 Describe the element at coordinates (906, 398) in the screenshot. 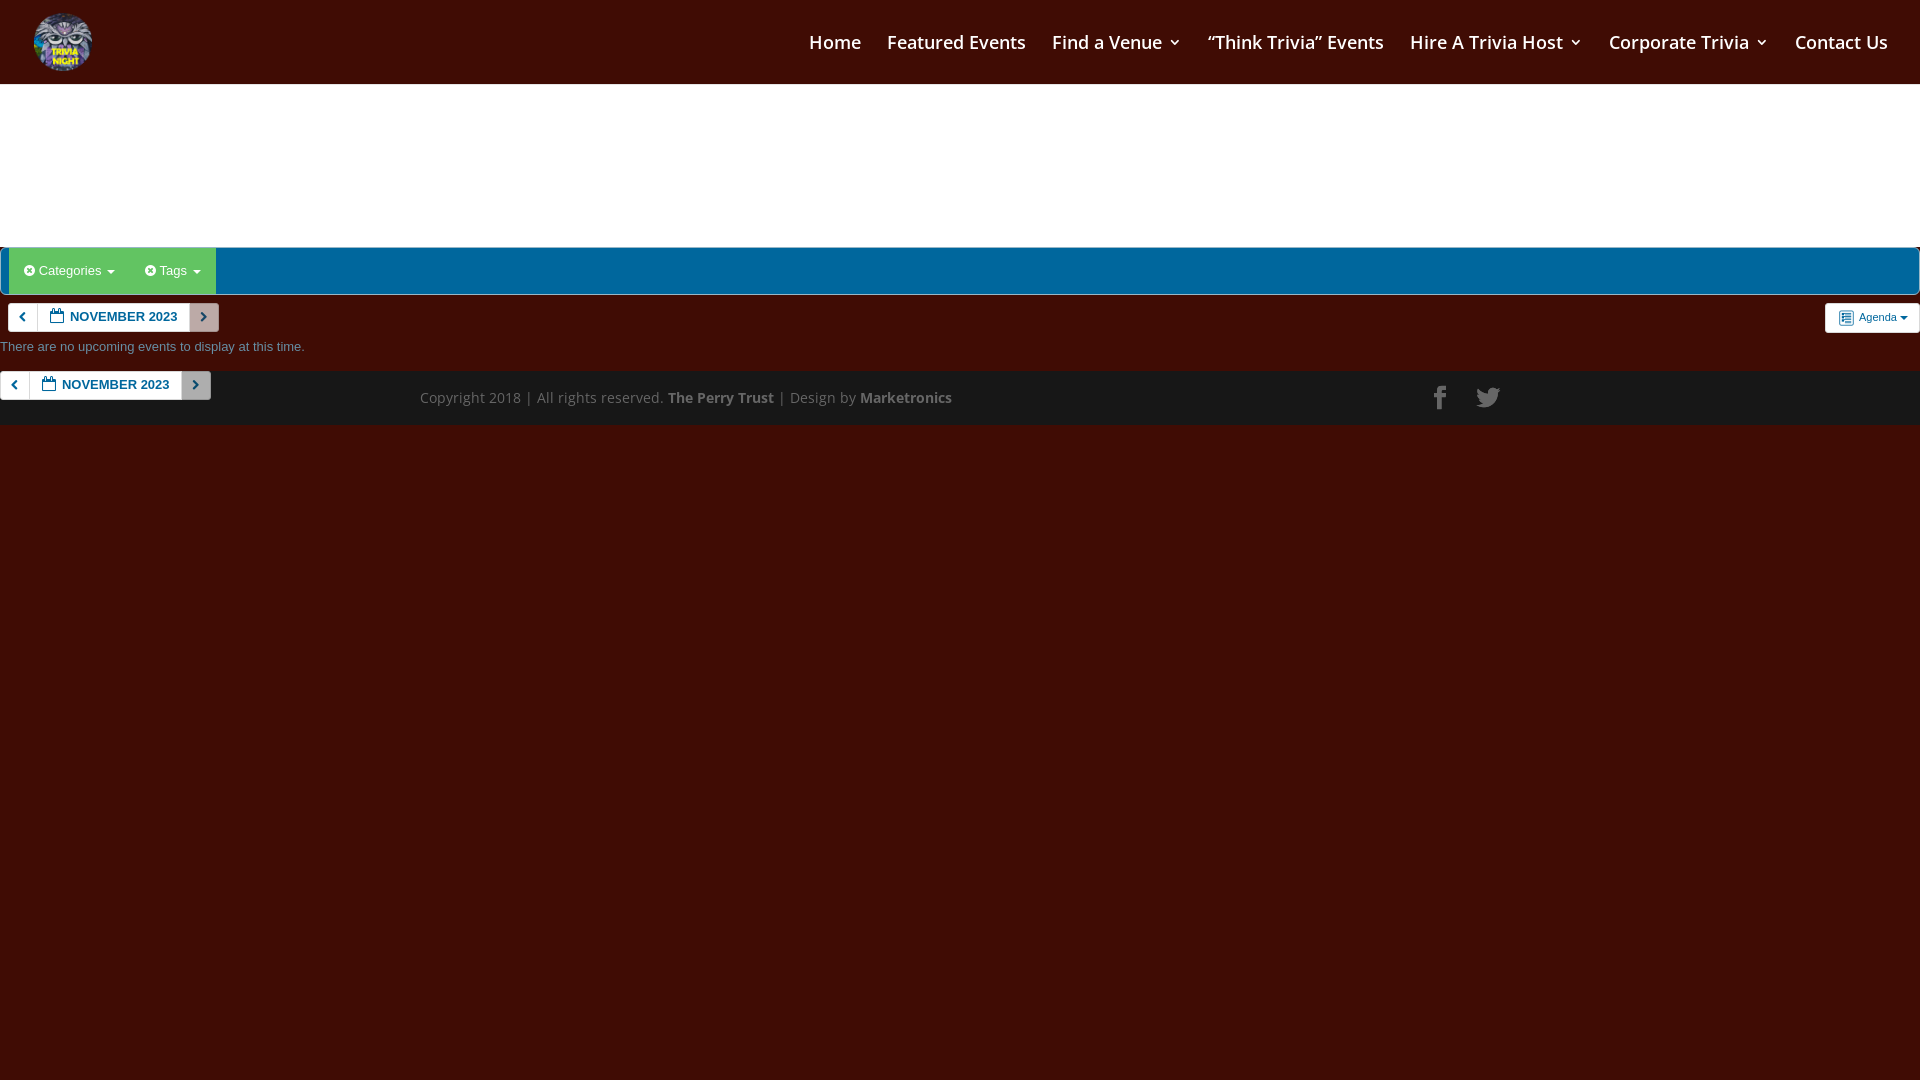

I see `Marketronics` at that location.